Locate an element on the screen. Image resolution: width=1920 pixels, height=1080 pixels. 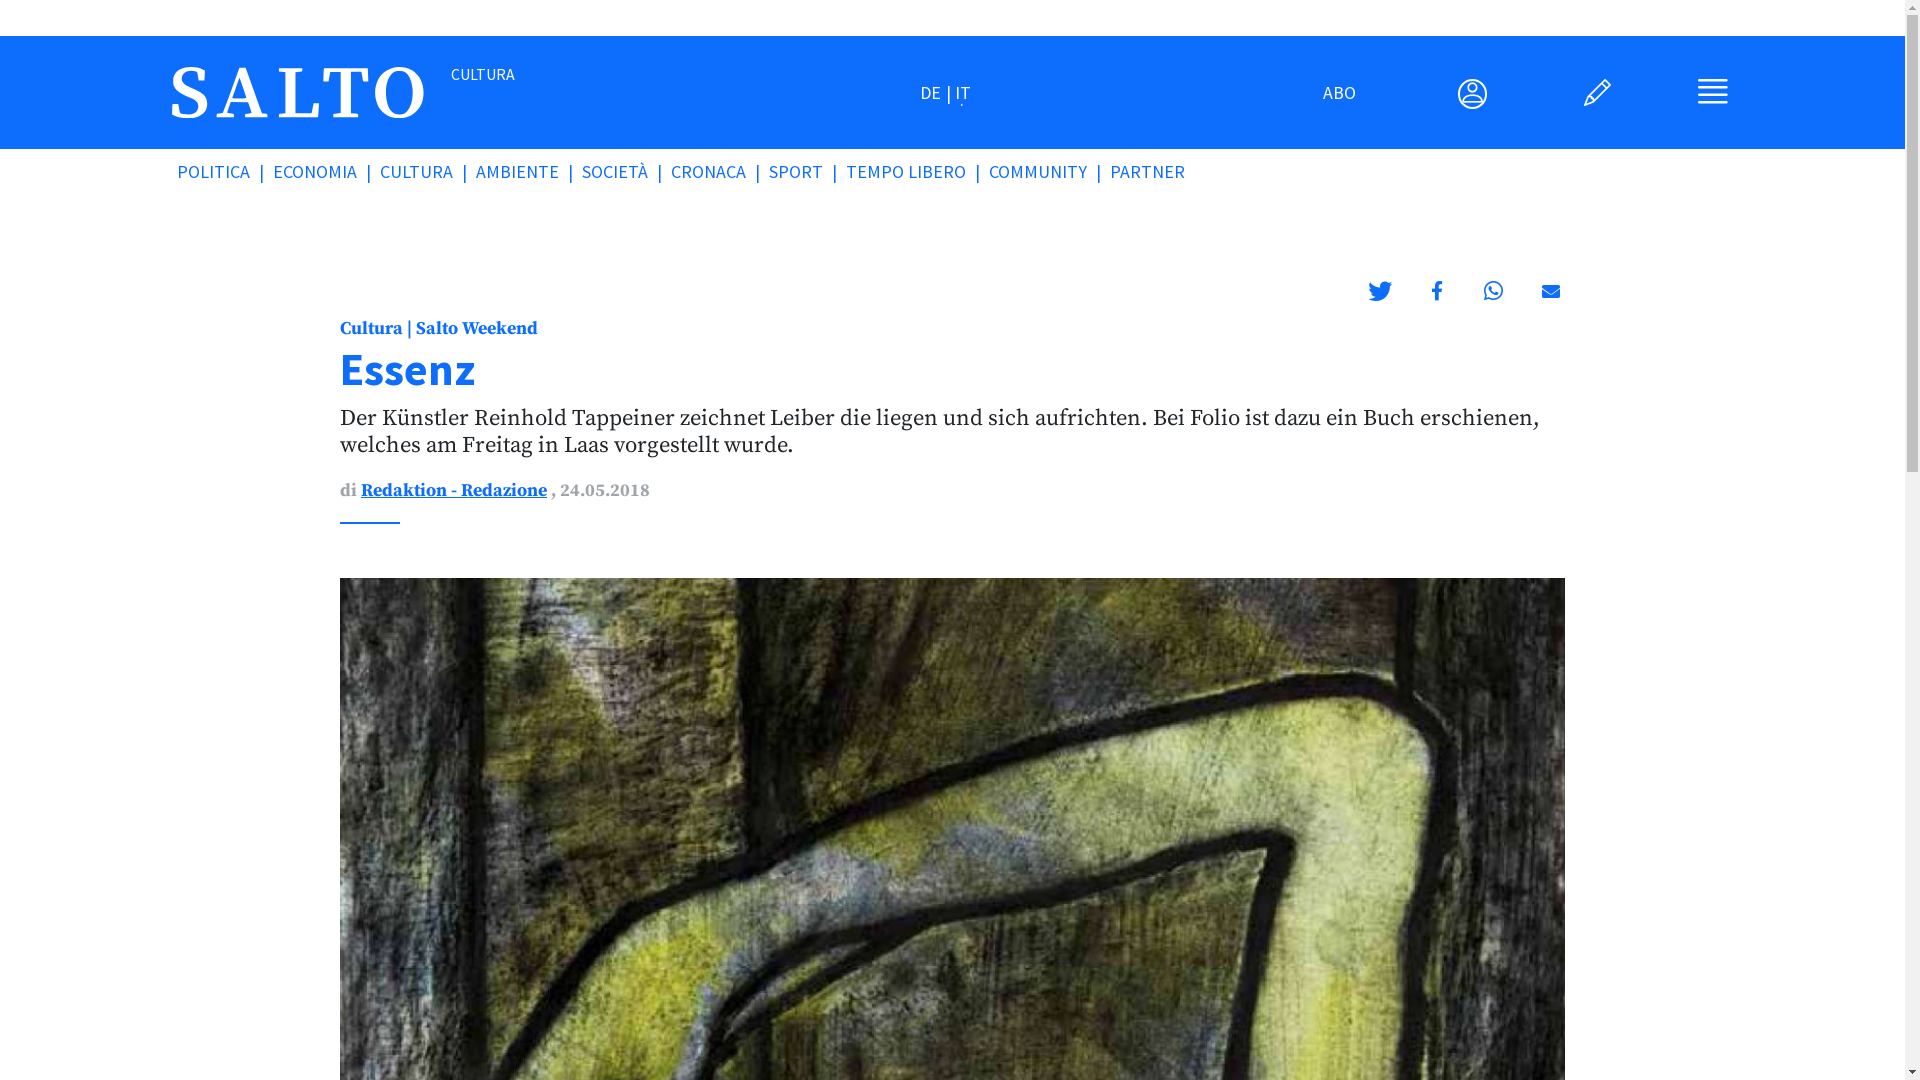
Main Menu is located at coordinates (1713, 100).